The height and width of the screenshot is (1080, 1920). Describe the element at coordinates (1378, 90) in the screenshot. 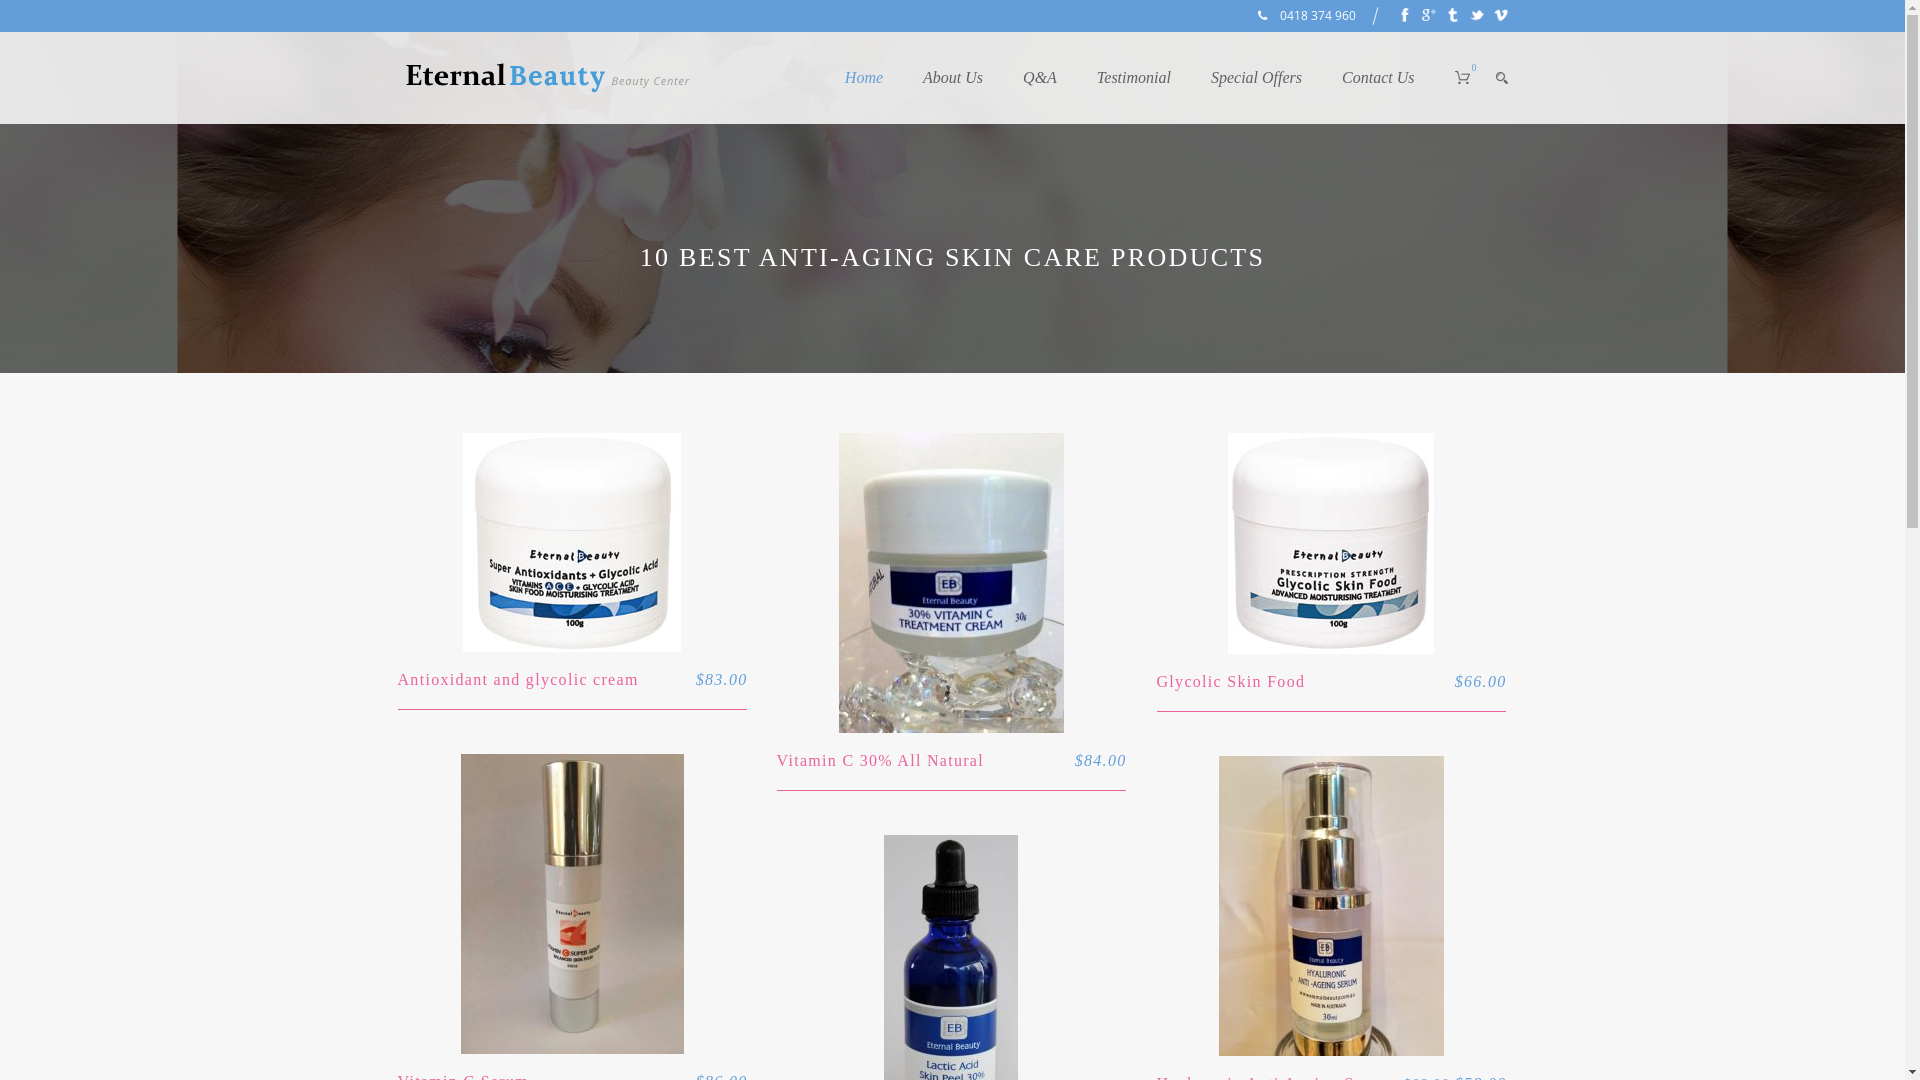

I see `Contact Us` at that location.